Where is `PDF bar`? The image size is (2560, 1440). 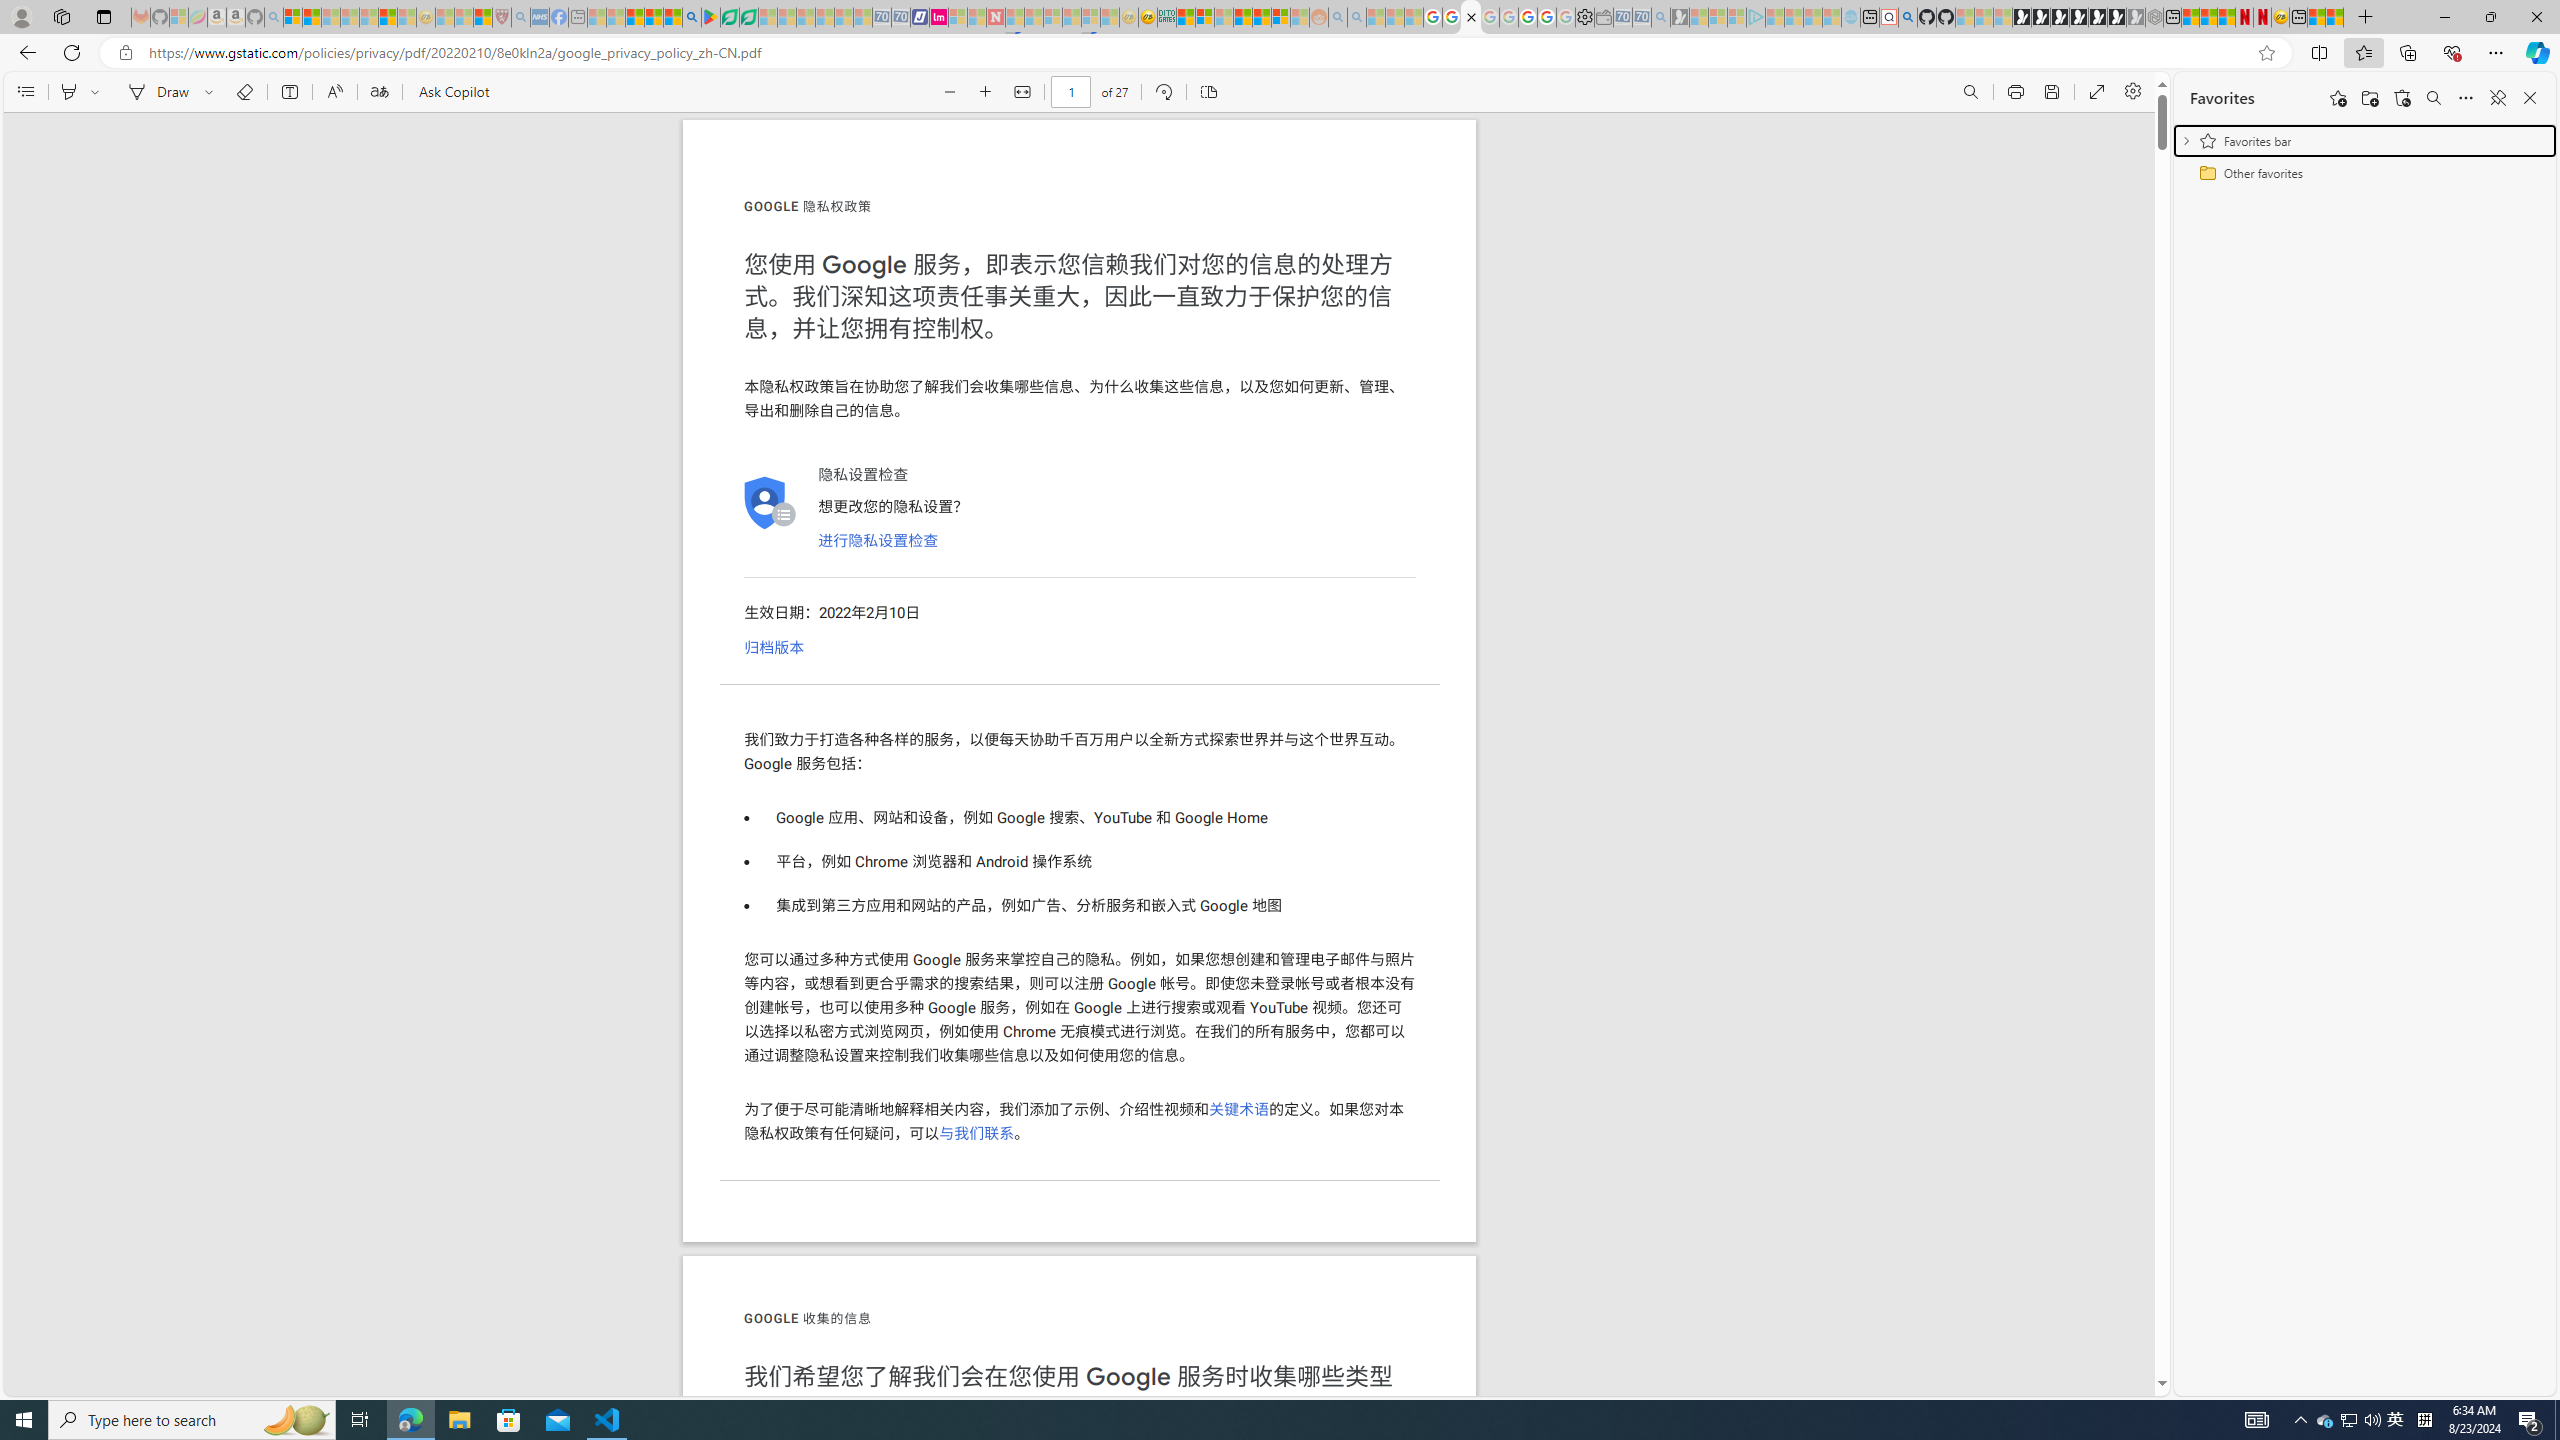
PDF bar is located at coordinates (1080, 92).